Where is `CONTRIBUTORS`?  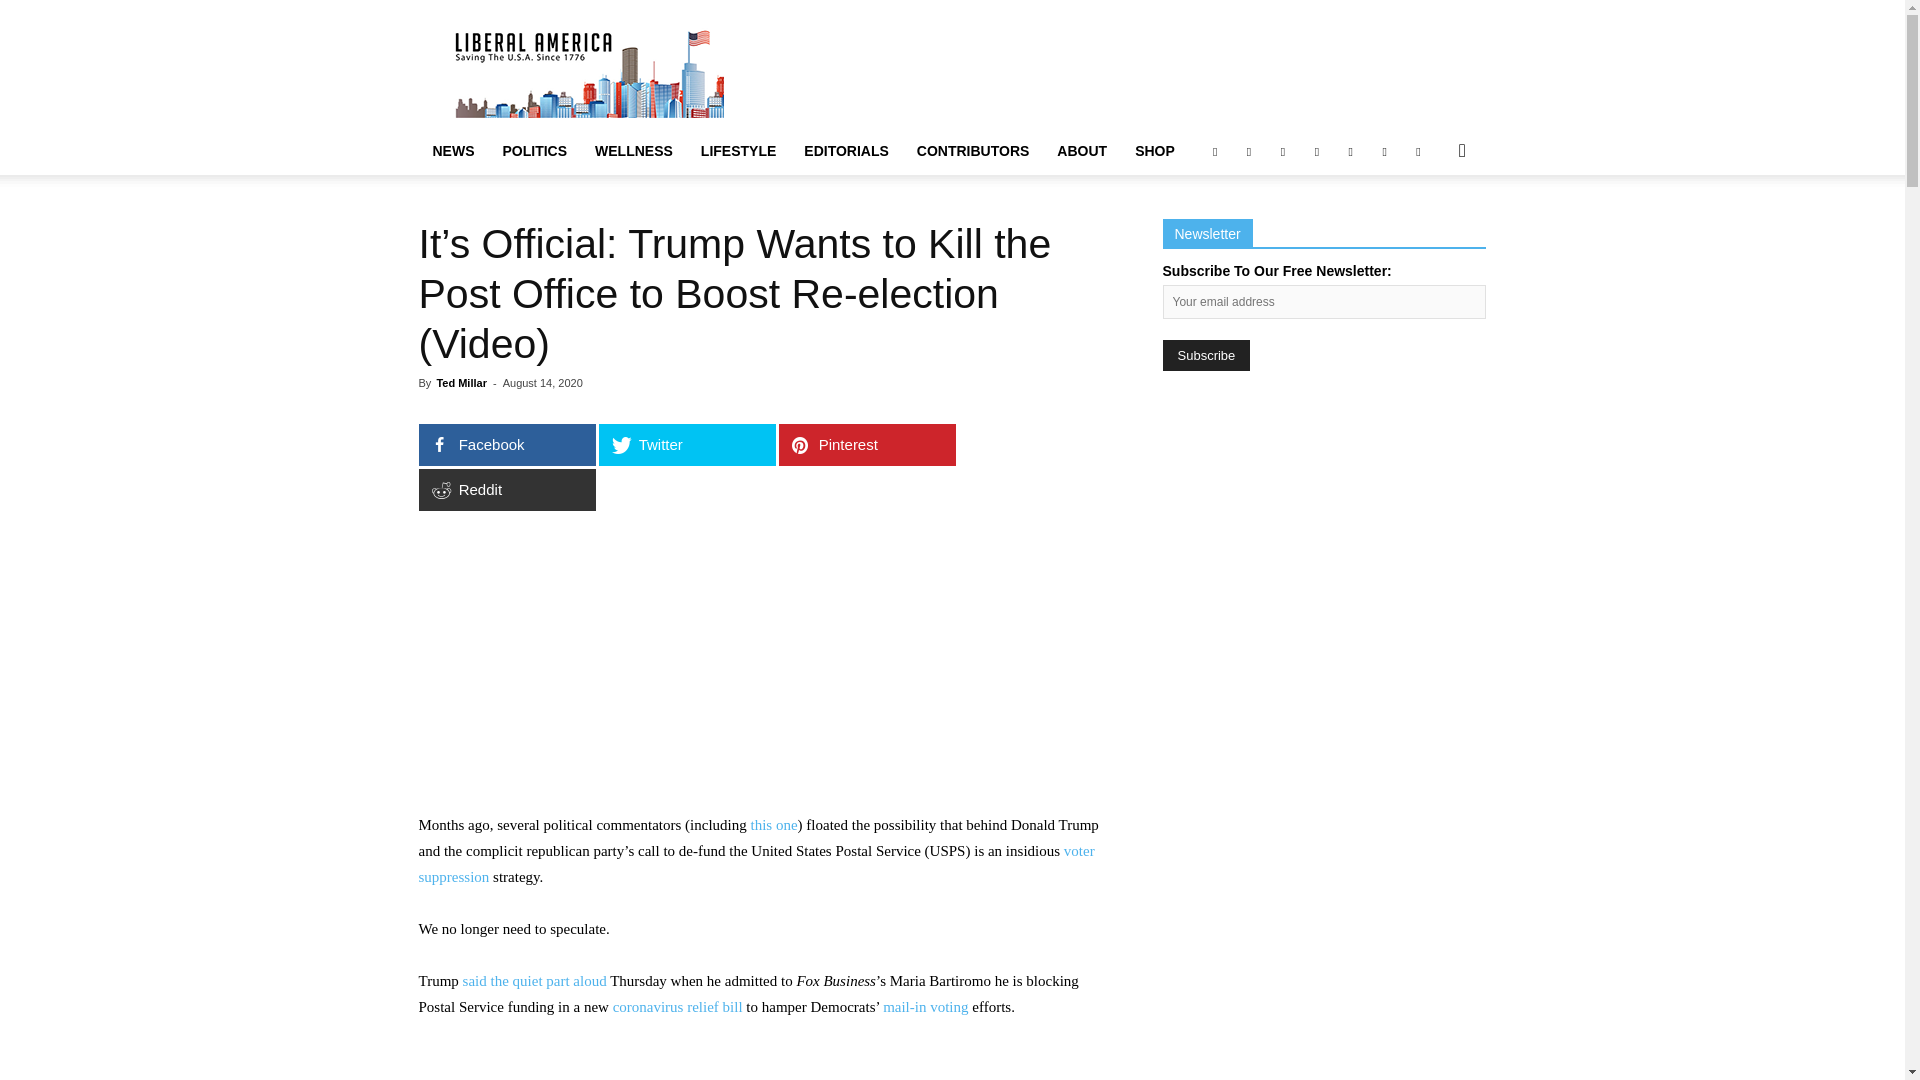
CONTRIBUTORS is located at coordinates (973, 150).